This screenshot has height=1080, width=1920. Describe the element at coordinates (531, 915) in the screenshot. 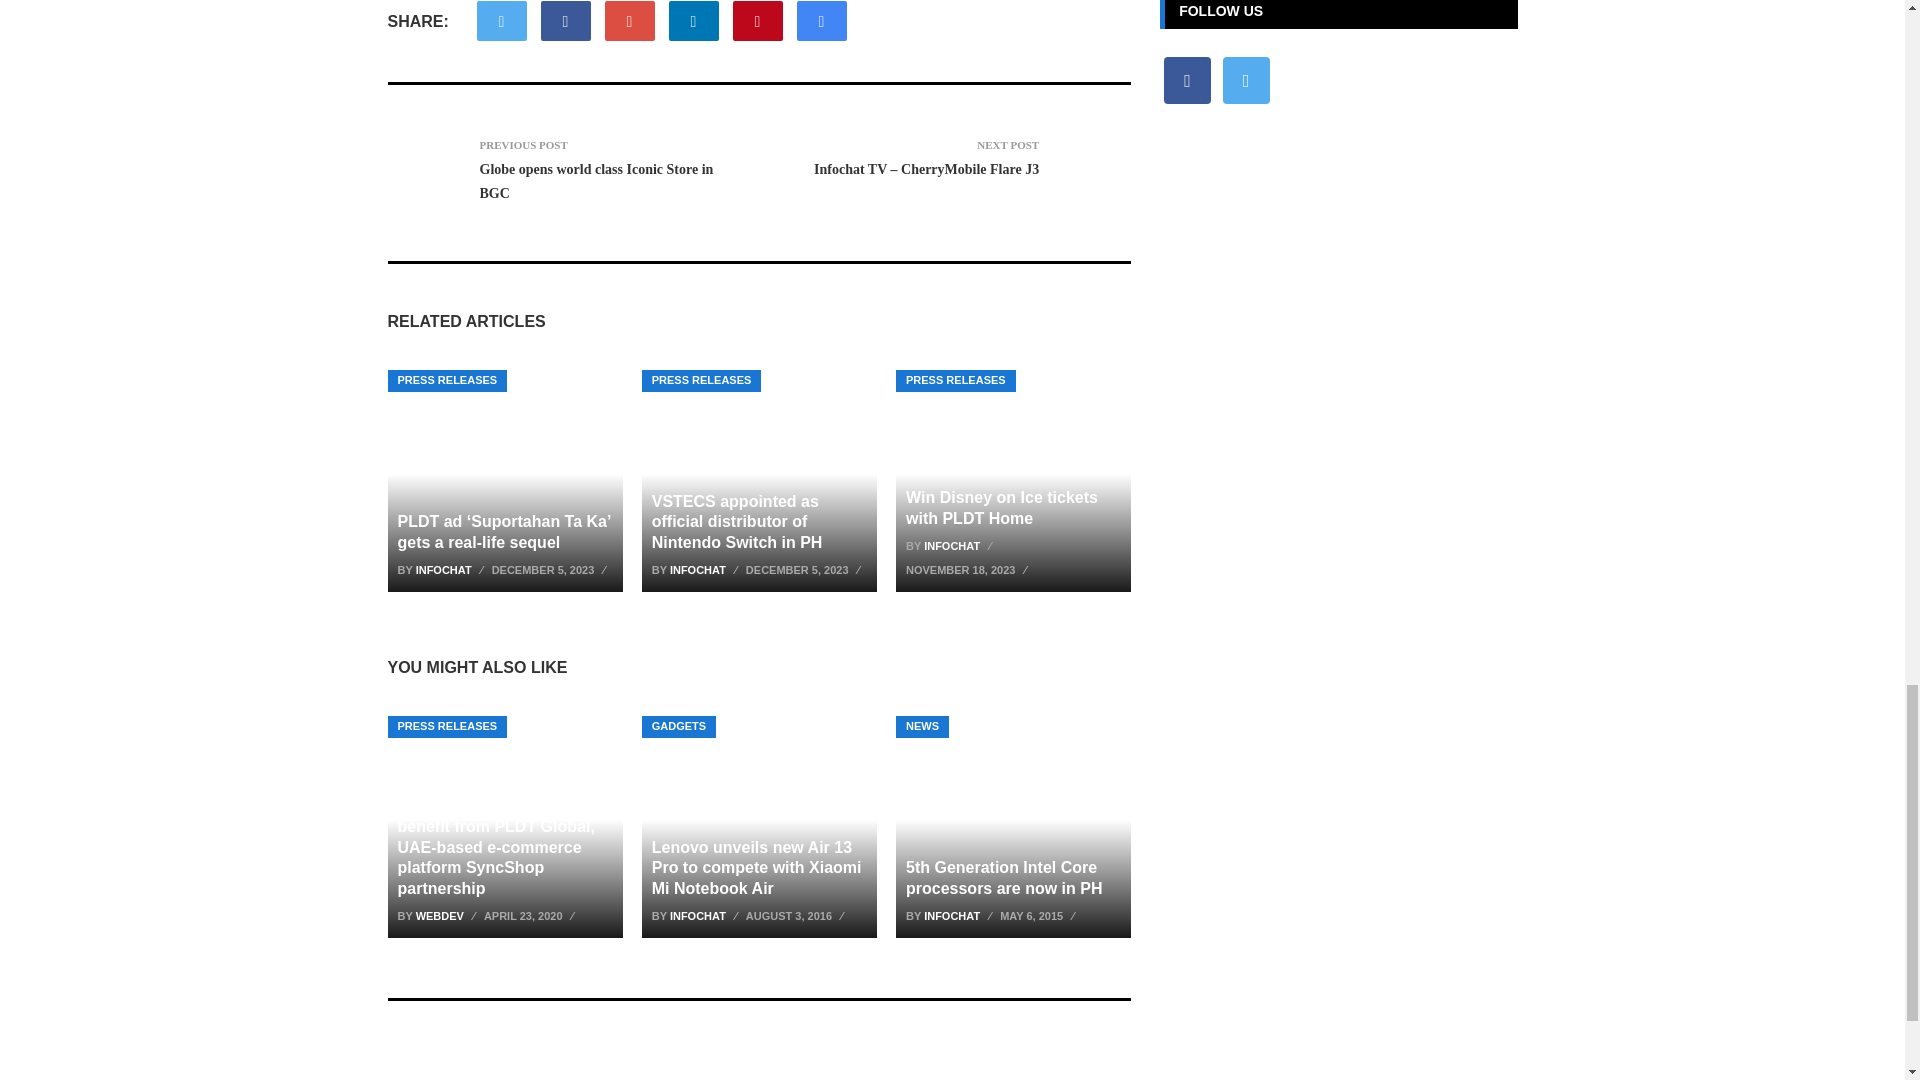

I see `Thursday, April 23, 2020, 6:32 pm` at that location.